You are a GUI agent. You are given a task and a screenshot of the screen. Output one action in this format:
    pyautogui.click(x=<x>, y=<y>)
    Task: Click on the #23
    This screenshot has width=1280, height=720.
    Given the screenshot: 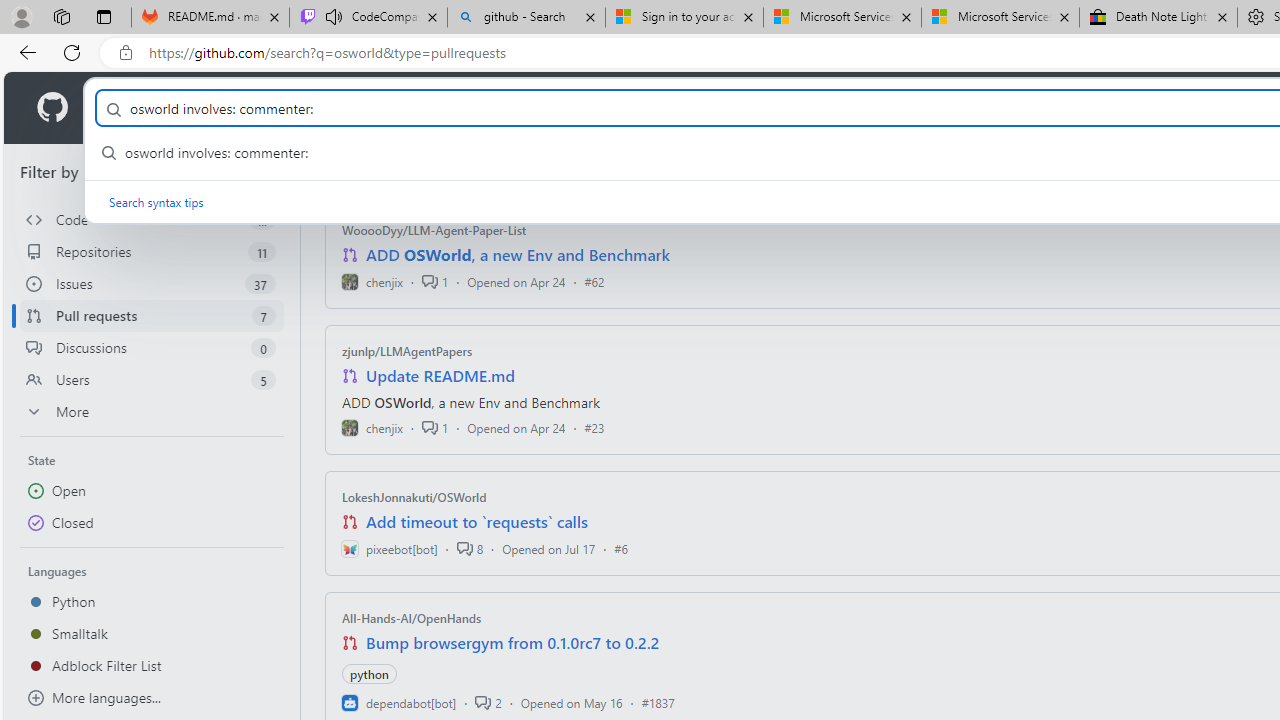 What is the action you would take?
    pyautogui.click(x=594, y=428)
    